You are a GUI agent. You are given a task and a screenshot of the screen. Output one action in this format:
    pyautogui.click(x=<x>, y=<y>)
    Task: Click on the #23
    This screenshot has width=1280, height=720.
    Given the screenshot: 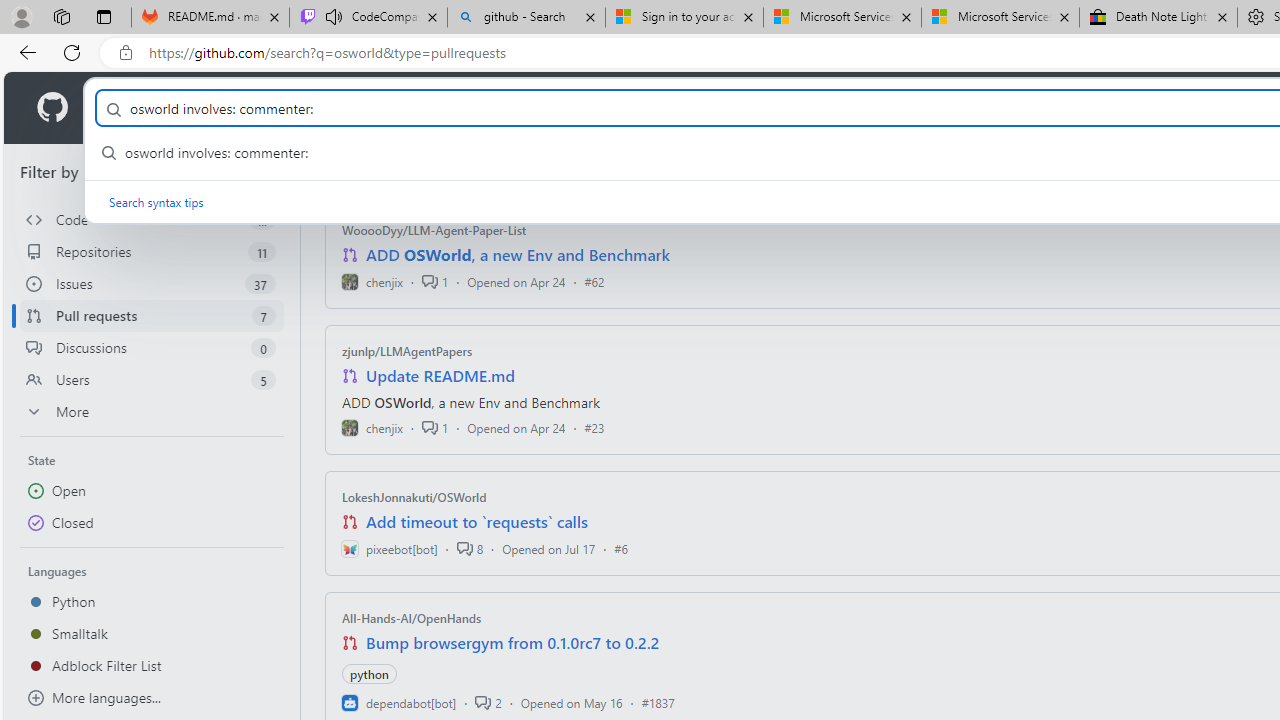 What is the action you would take?
    pyautogui.click(x=594, y=428)
    